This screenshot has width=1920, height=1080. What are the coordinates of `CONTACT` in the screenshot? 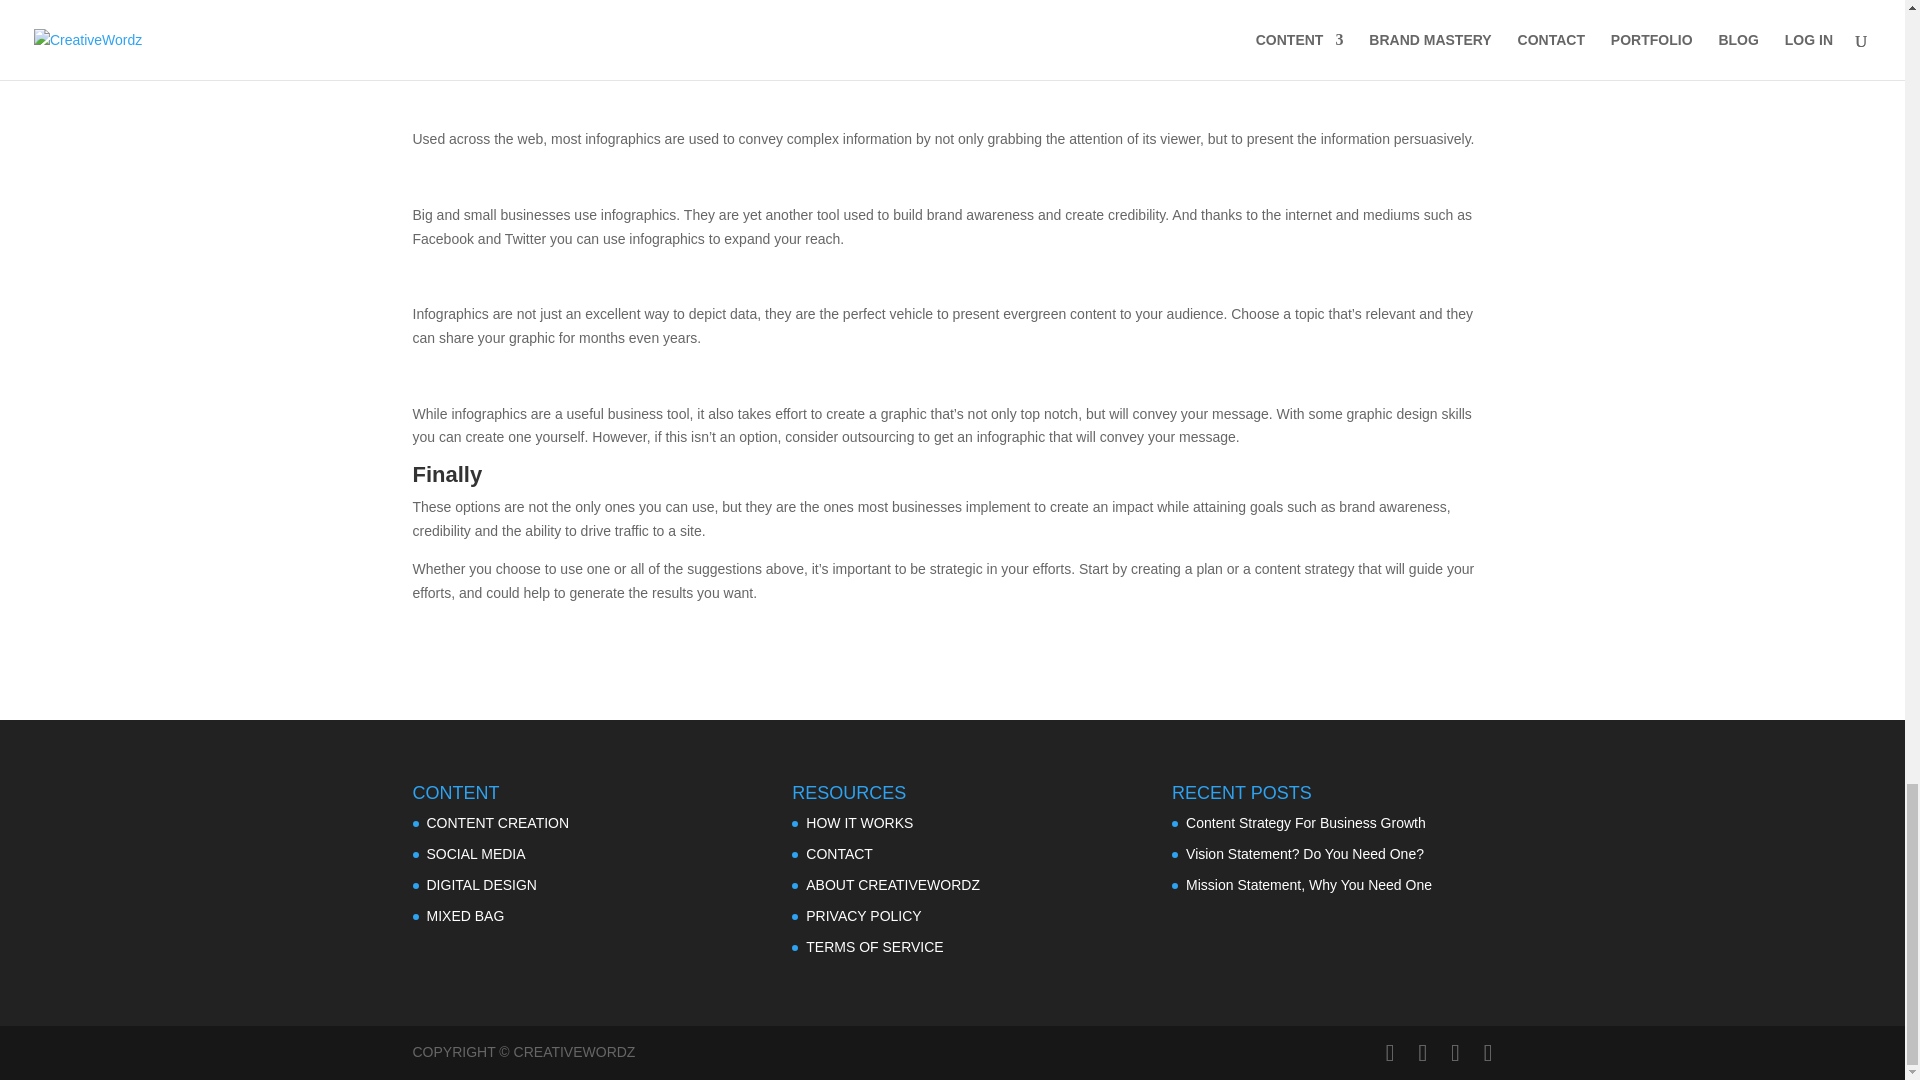 It's located at (840, 853).